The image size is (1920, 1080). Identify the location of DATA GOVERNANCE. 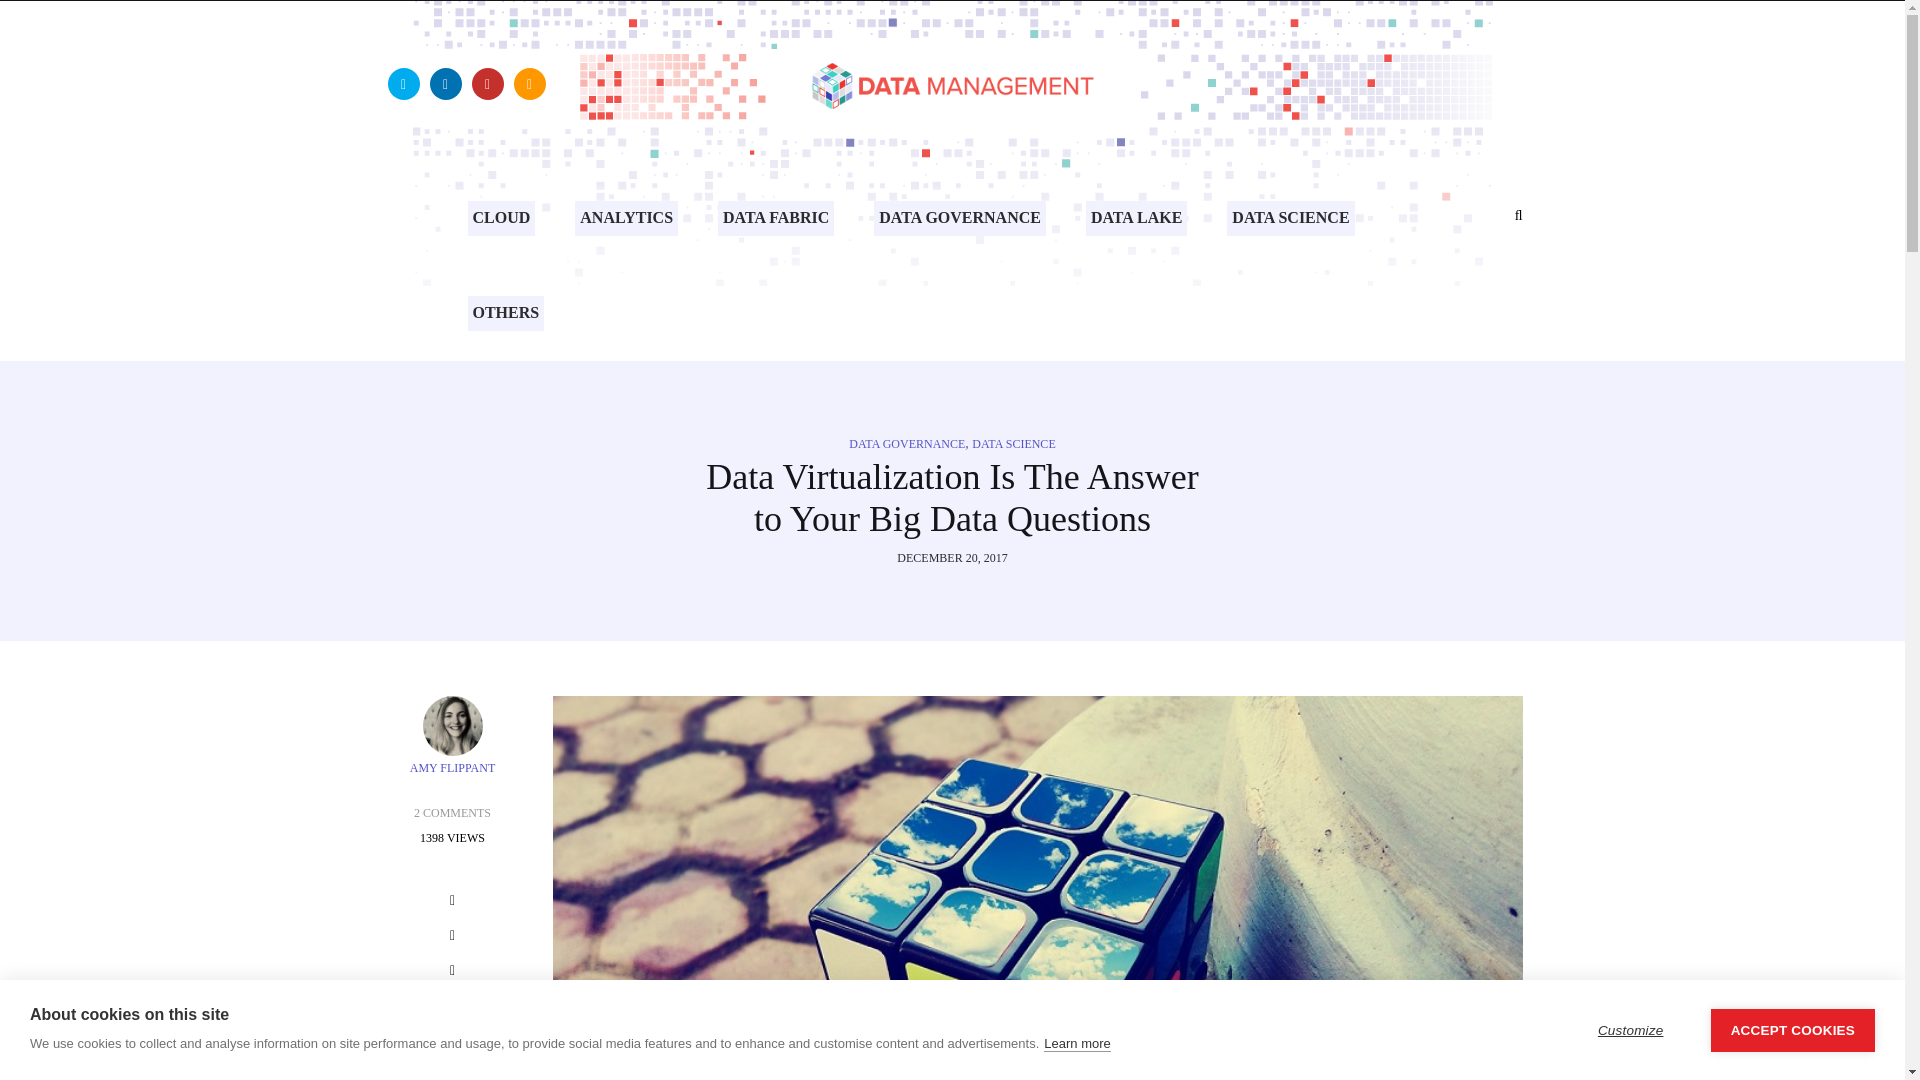
(906, 444).